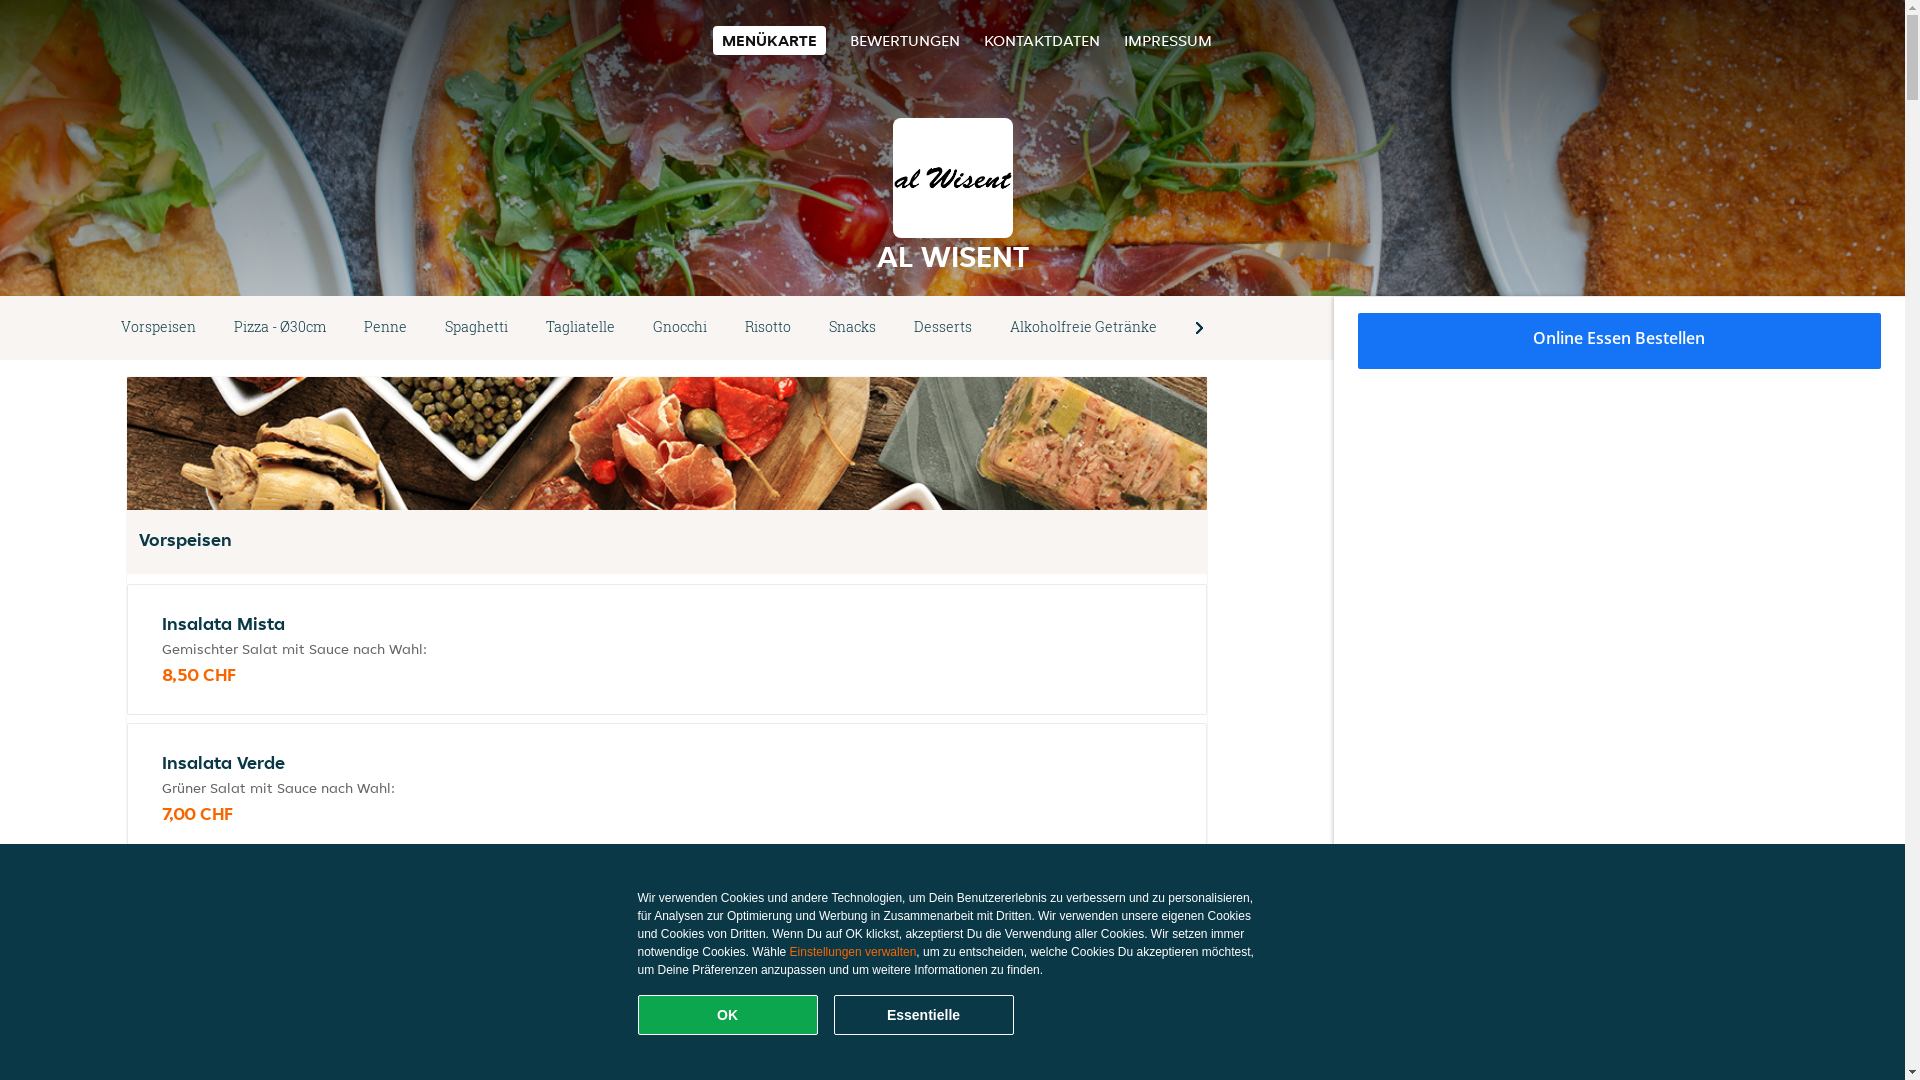 This screenshot has height=1080, width=1920. I want to click on Snacks, so click(852, 328).